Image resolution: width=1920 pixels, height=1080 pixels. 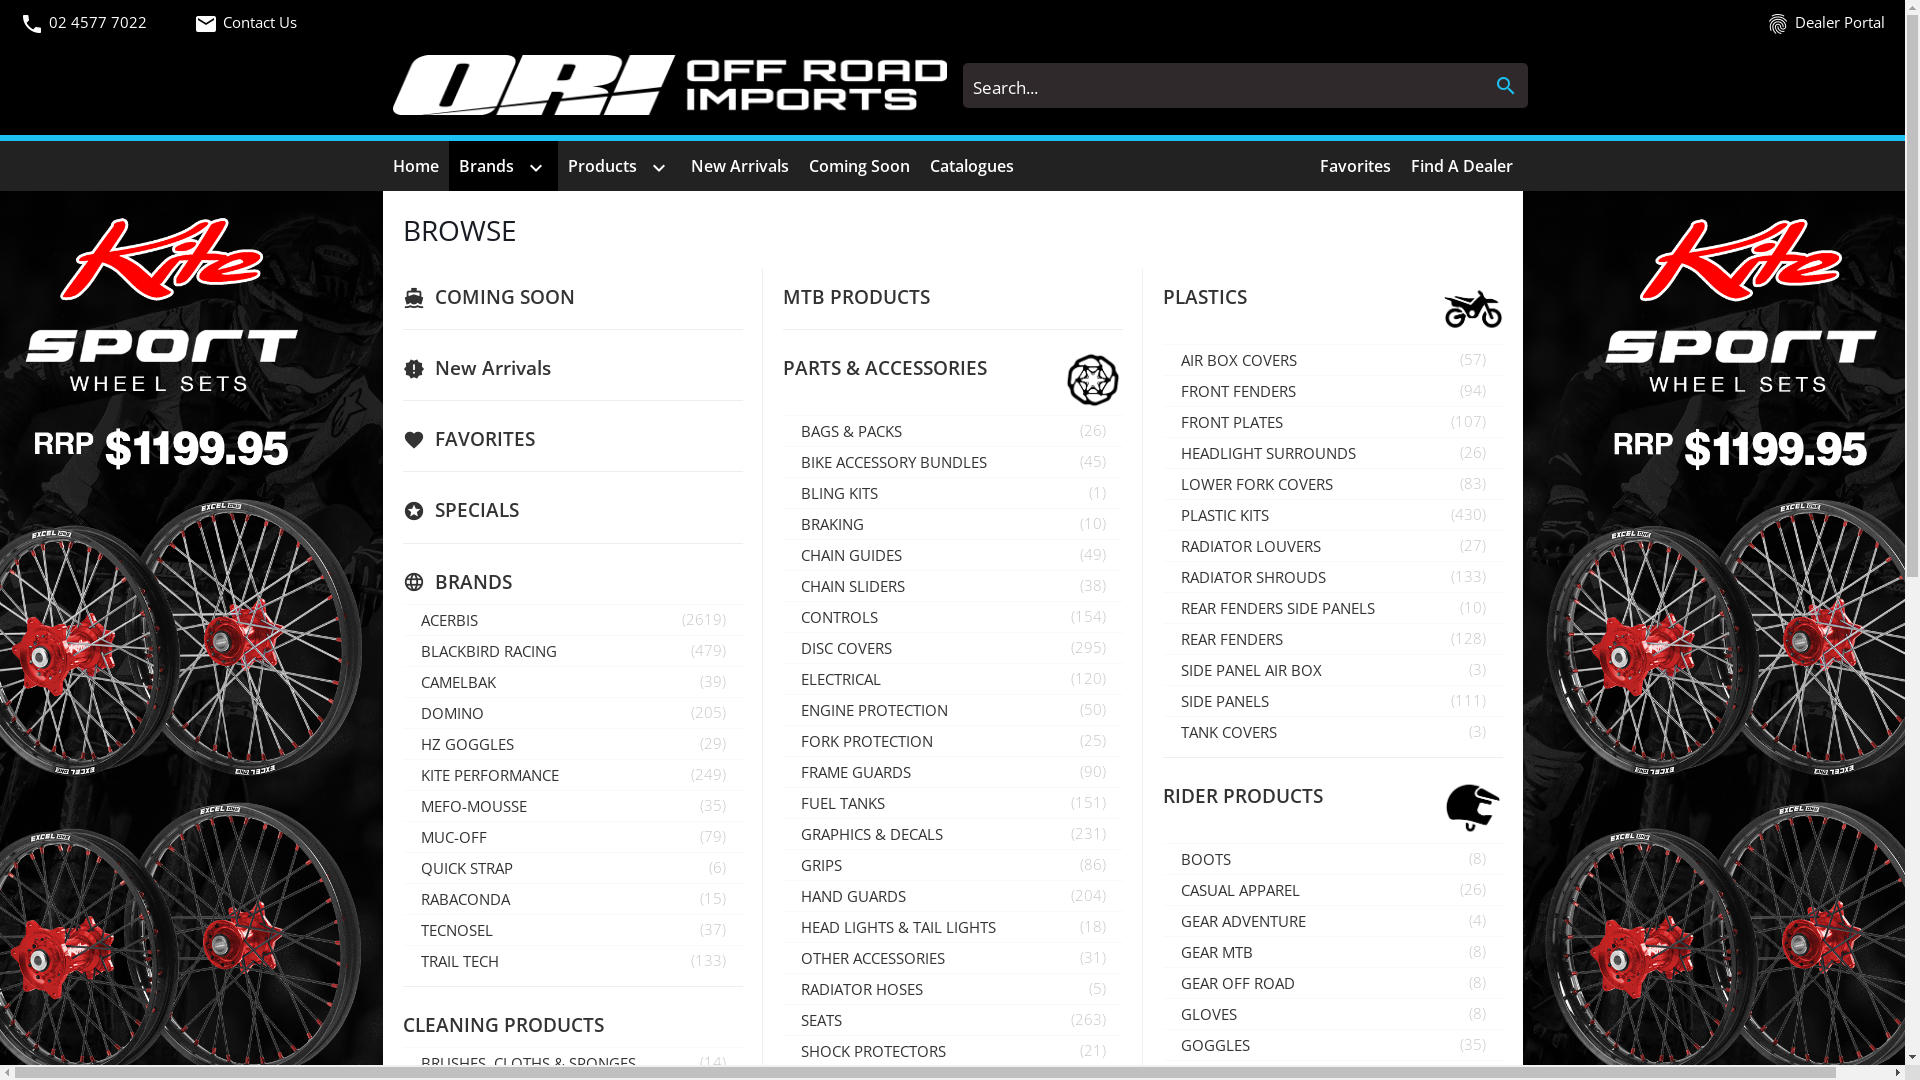 I want to click on 02 4577 7022, so click(x=98, y=22).